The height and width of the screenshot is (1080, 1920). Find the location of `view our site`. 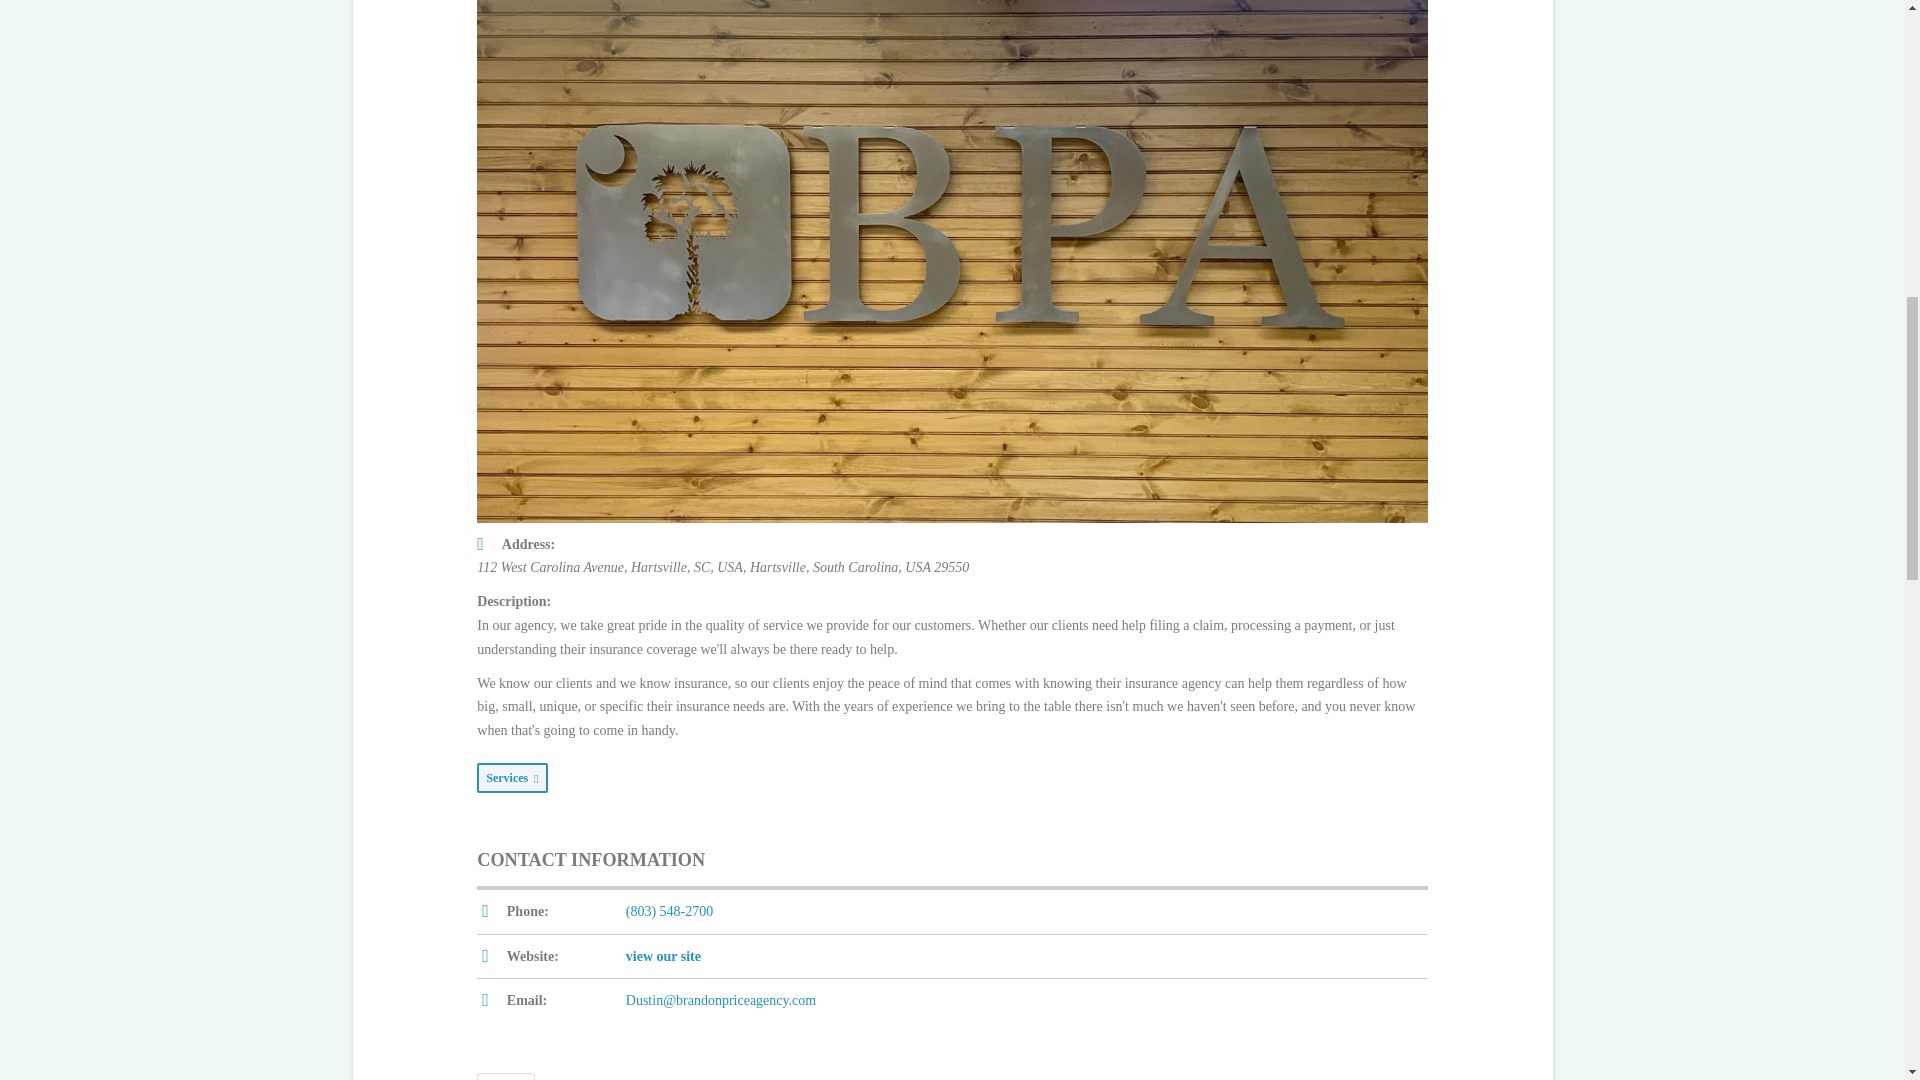

view our site is located at coordinates (662, 956).